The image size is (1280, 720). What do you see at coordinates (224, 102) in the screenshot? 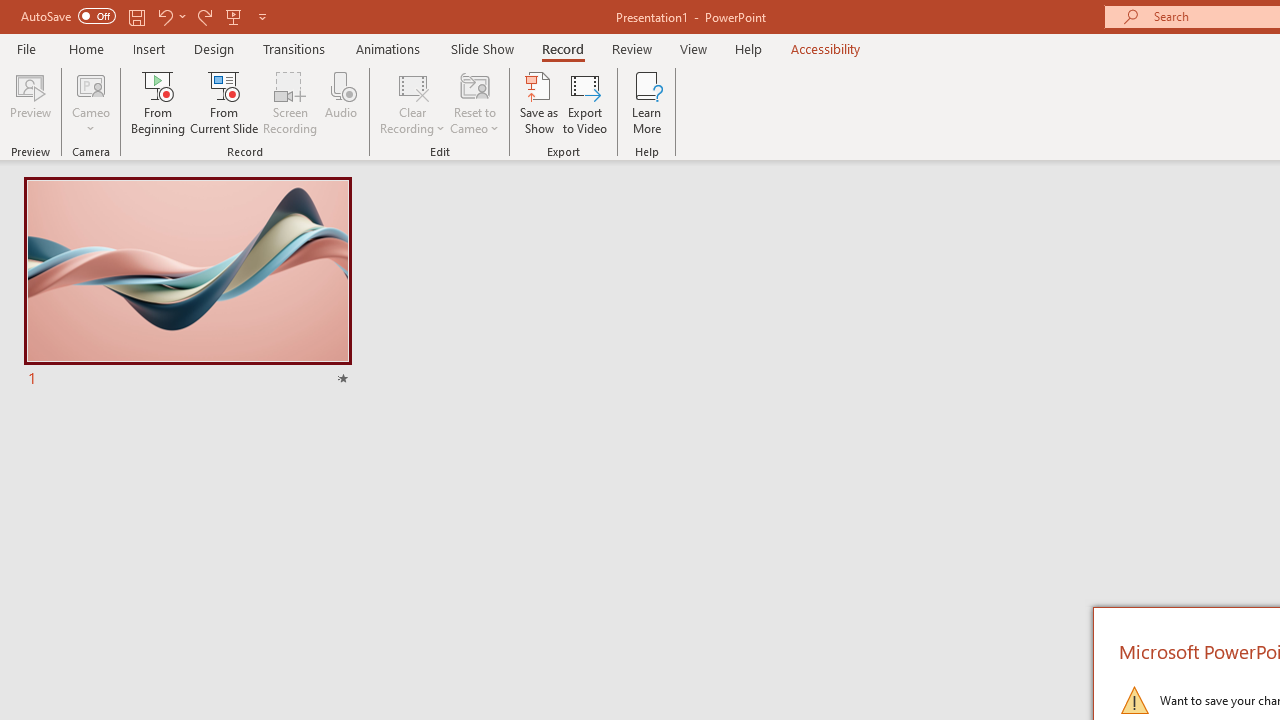
I see `From Current Slide...` at bounding box center [224, 102].